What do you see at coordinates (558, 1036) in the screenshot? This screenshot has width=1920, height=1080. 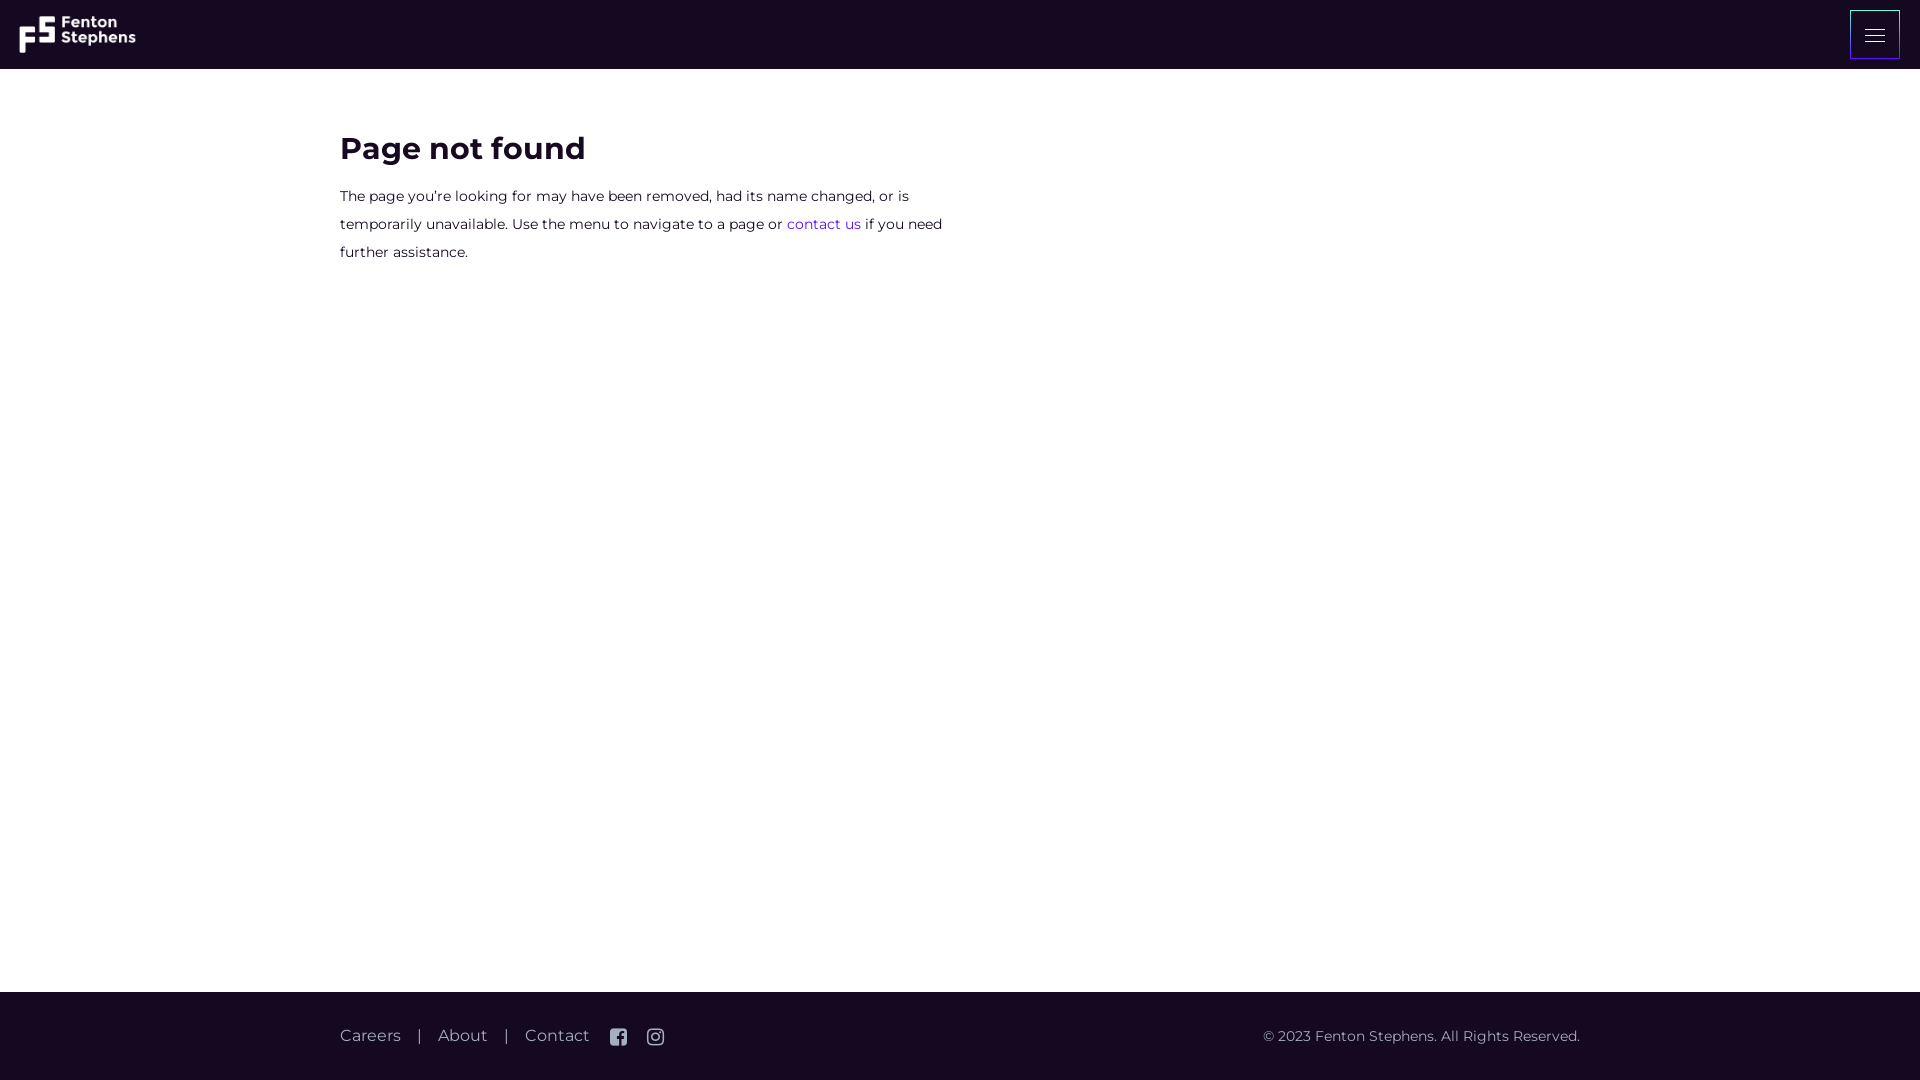 I see `Contact` at bounding box center [558, 1036].